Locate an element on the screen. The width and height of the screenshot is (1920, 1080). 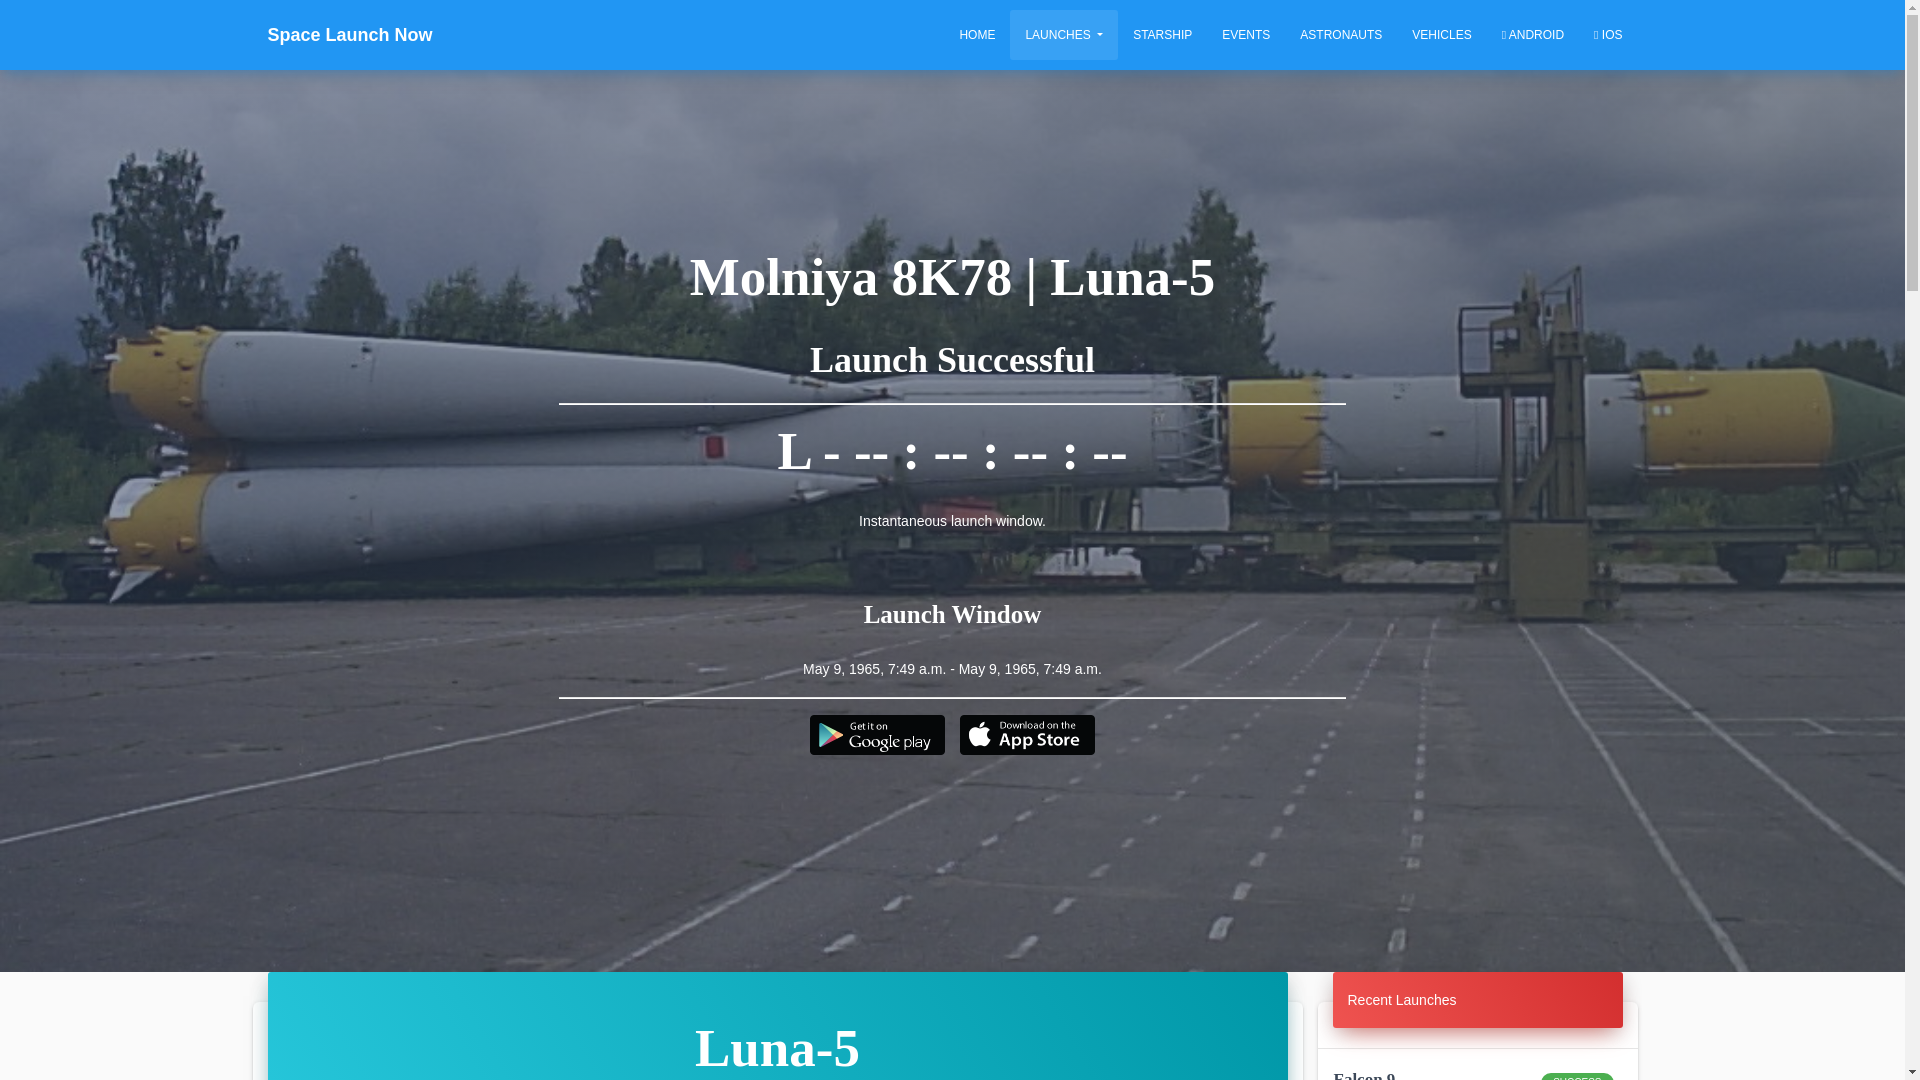
ASTRONAUTS is located at coordinates (1246, 34).